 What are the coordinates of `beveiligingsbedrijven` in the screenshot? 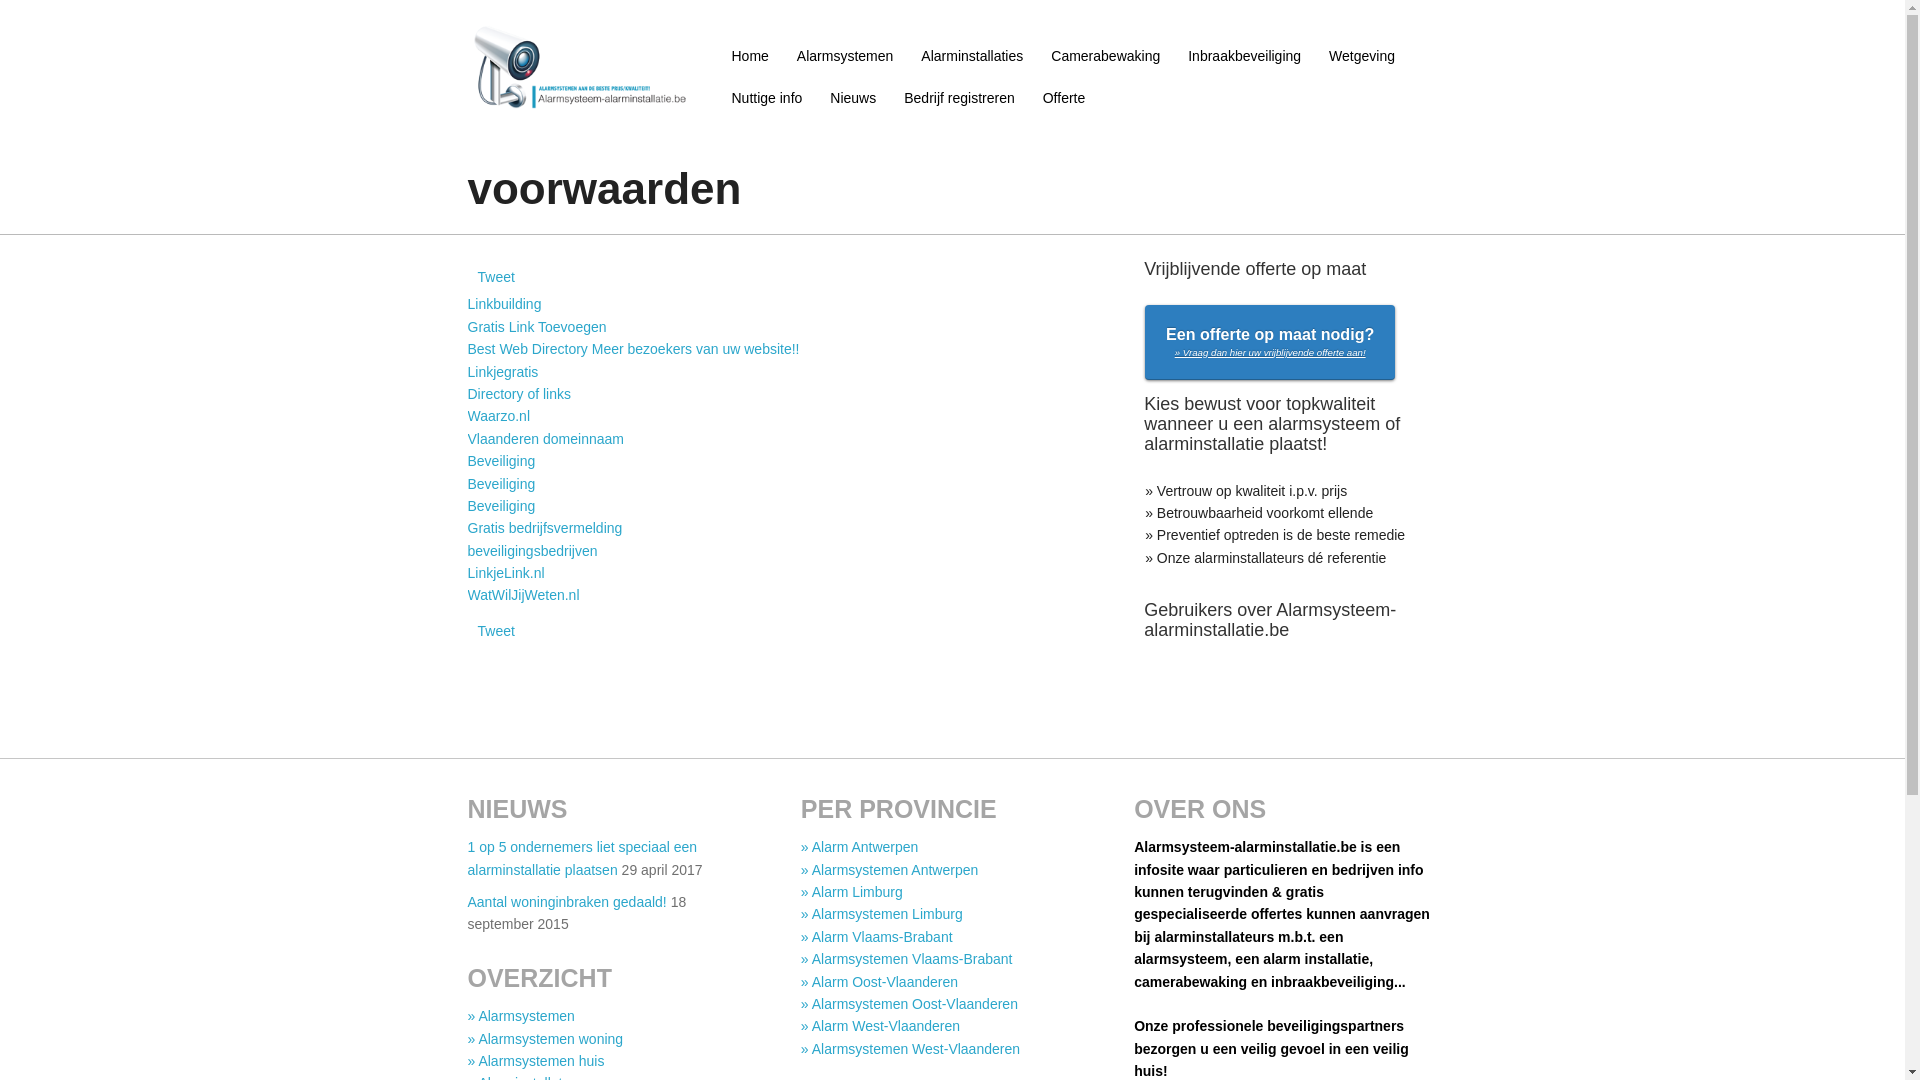 It's located at (533, 551).